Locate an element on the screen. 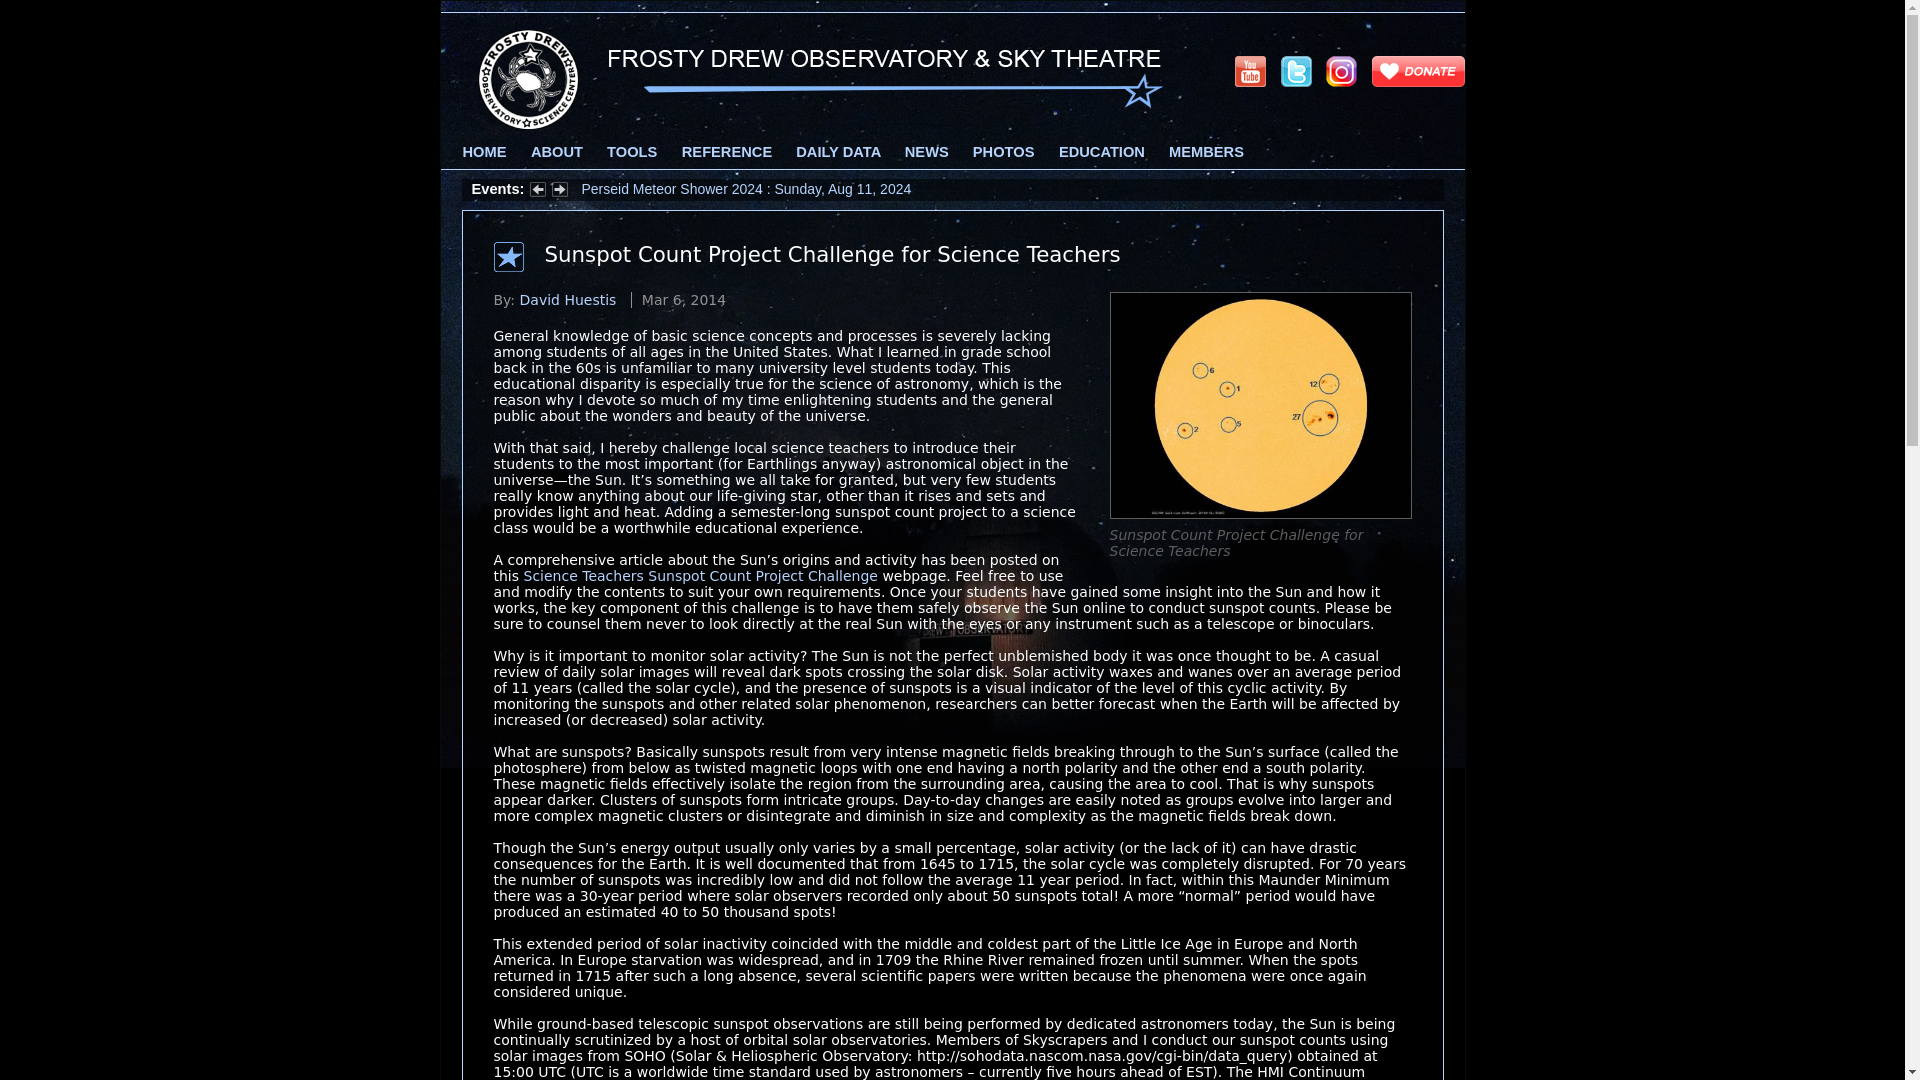  MEMBERS is located at coordinates (1206, 151).